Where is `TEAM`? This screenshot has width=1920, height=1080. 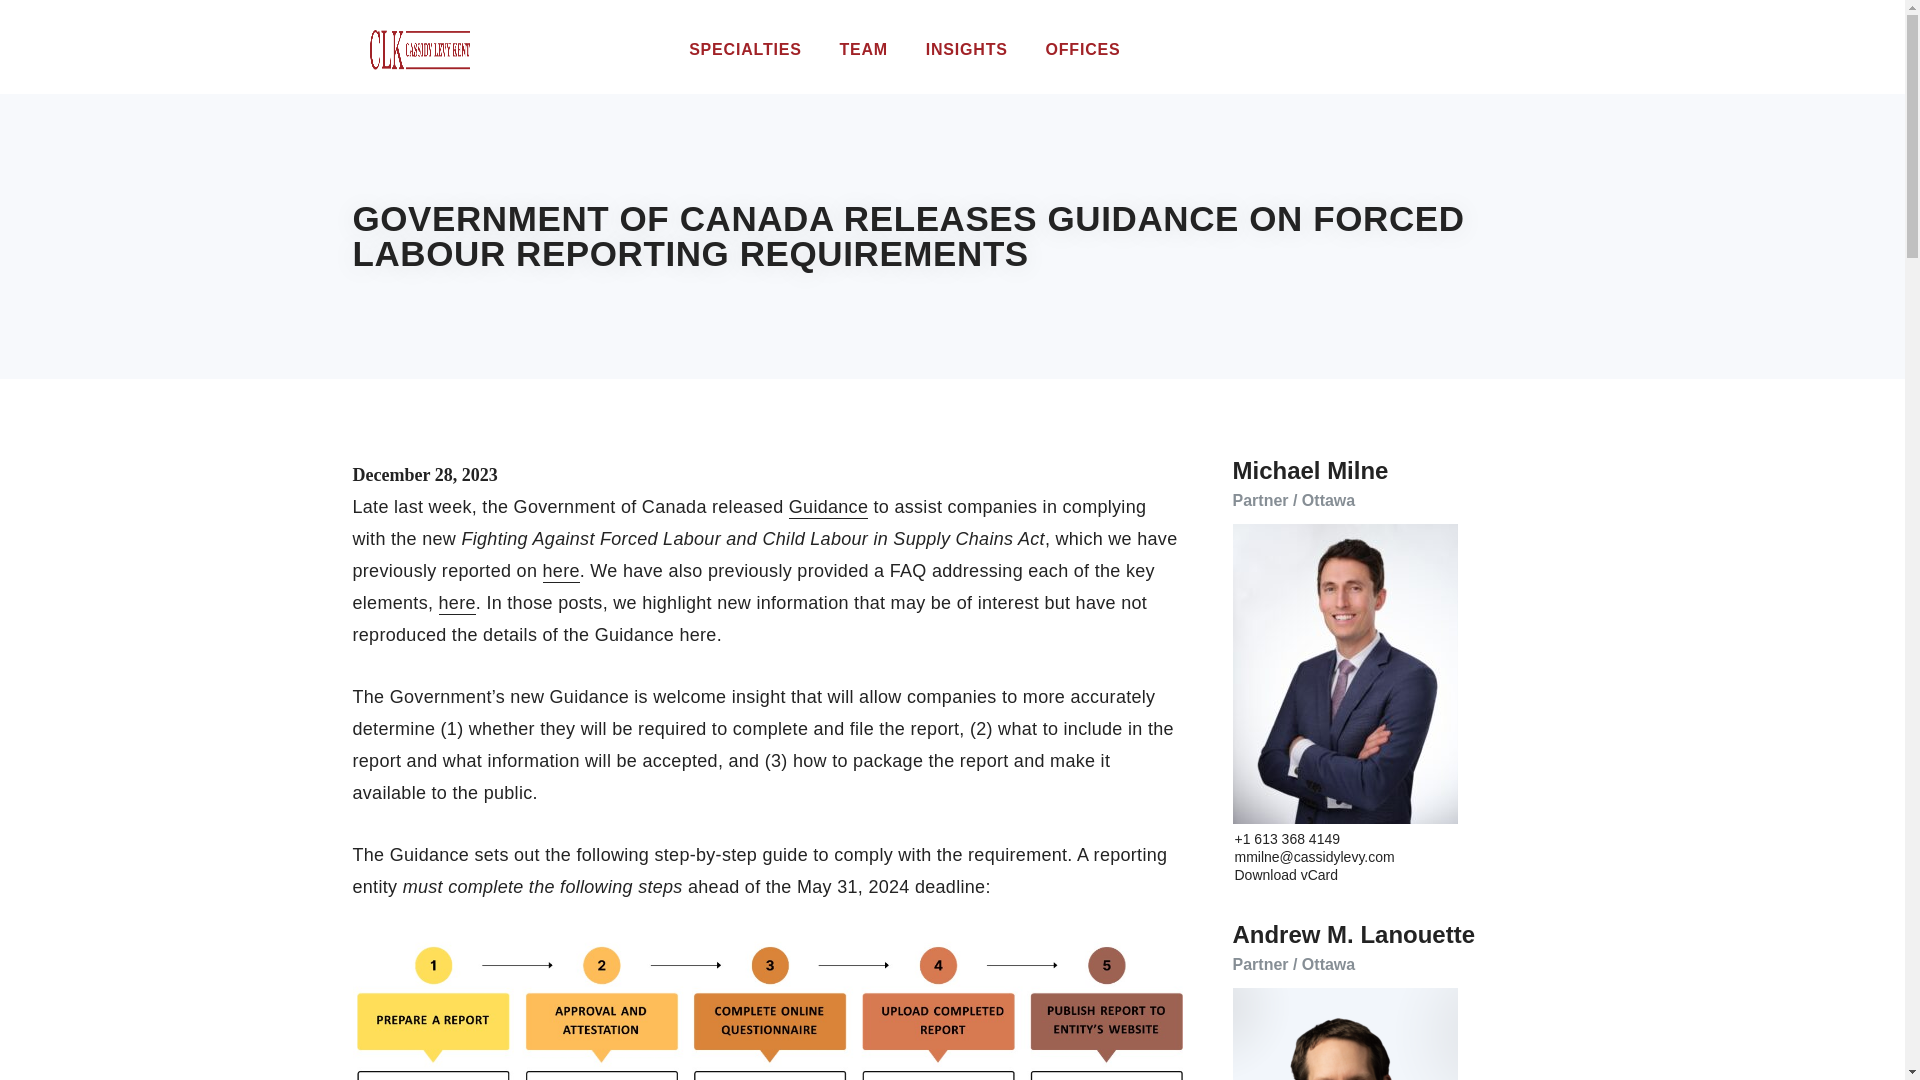
TEAM is located at coordinates (864, 50).